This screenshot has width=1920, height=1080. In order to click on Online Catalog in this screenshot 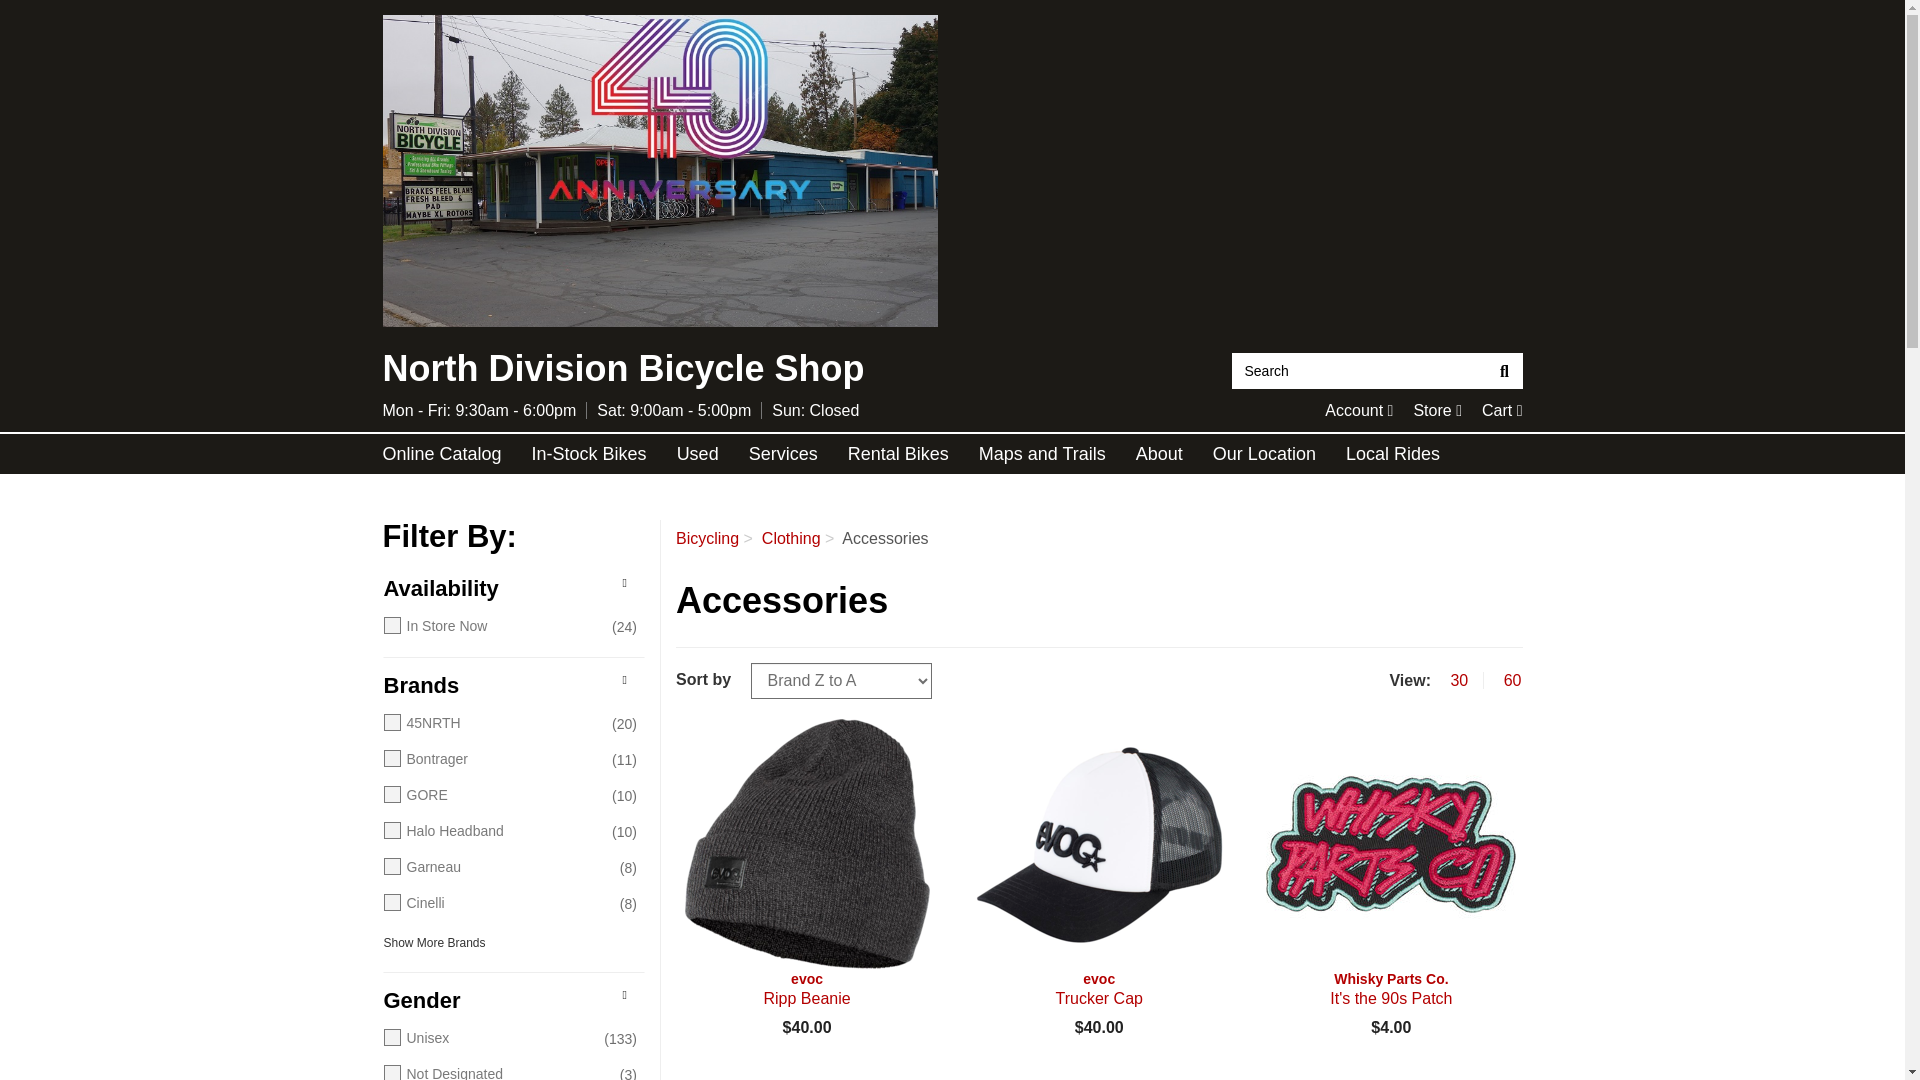, I will do `click(1358, 410)`.